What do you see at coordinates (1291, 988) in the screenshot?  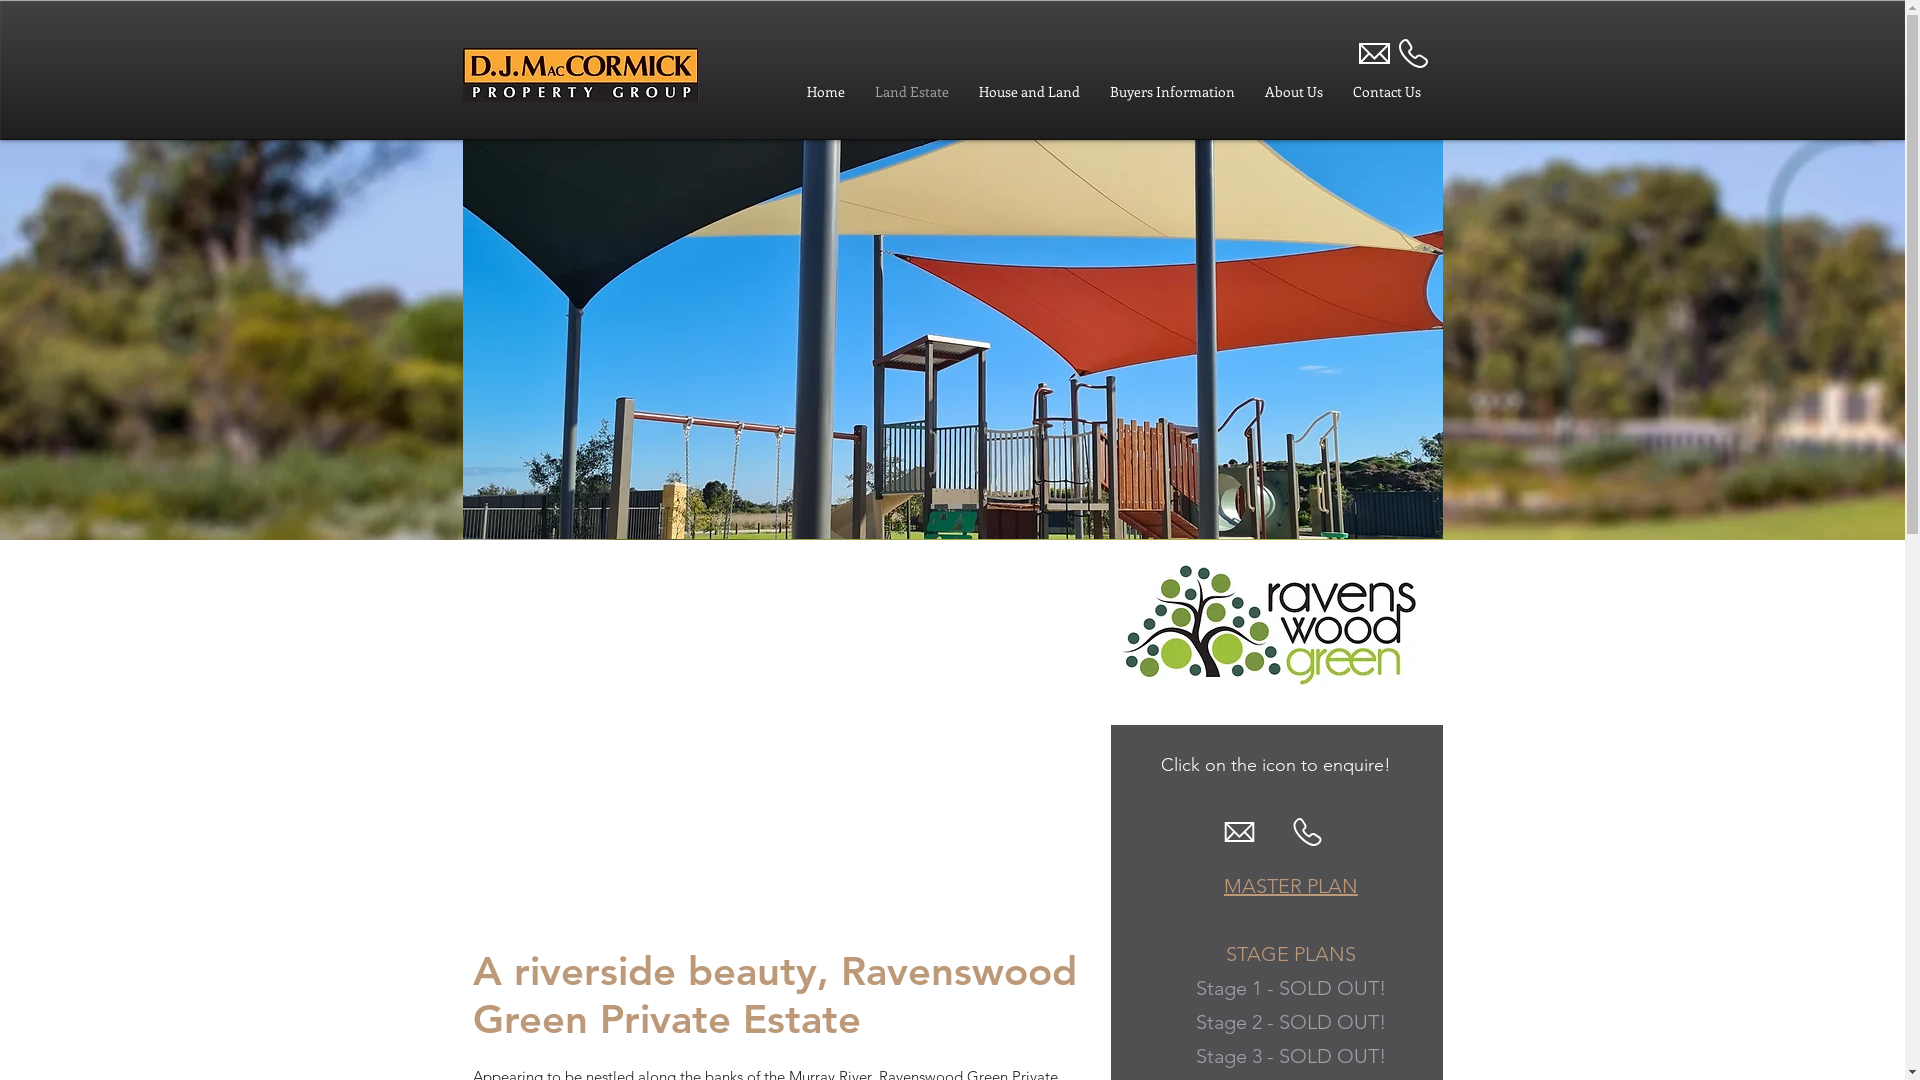 I see `Stage 1 - SOLD OUT!` at bounding box center [1291, 988].